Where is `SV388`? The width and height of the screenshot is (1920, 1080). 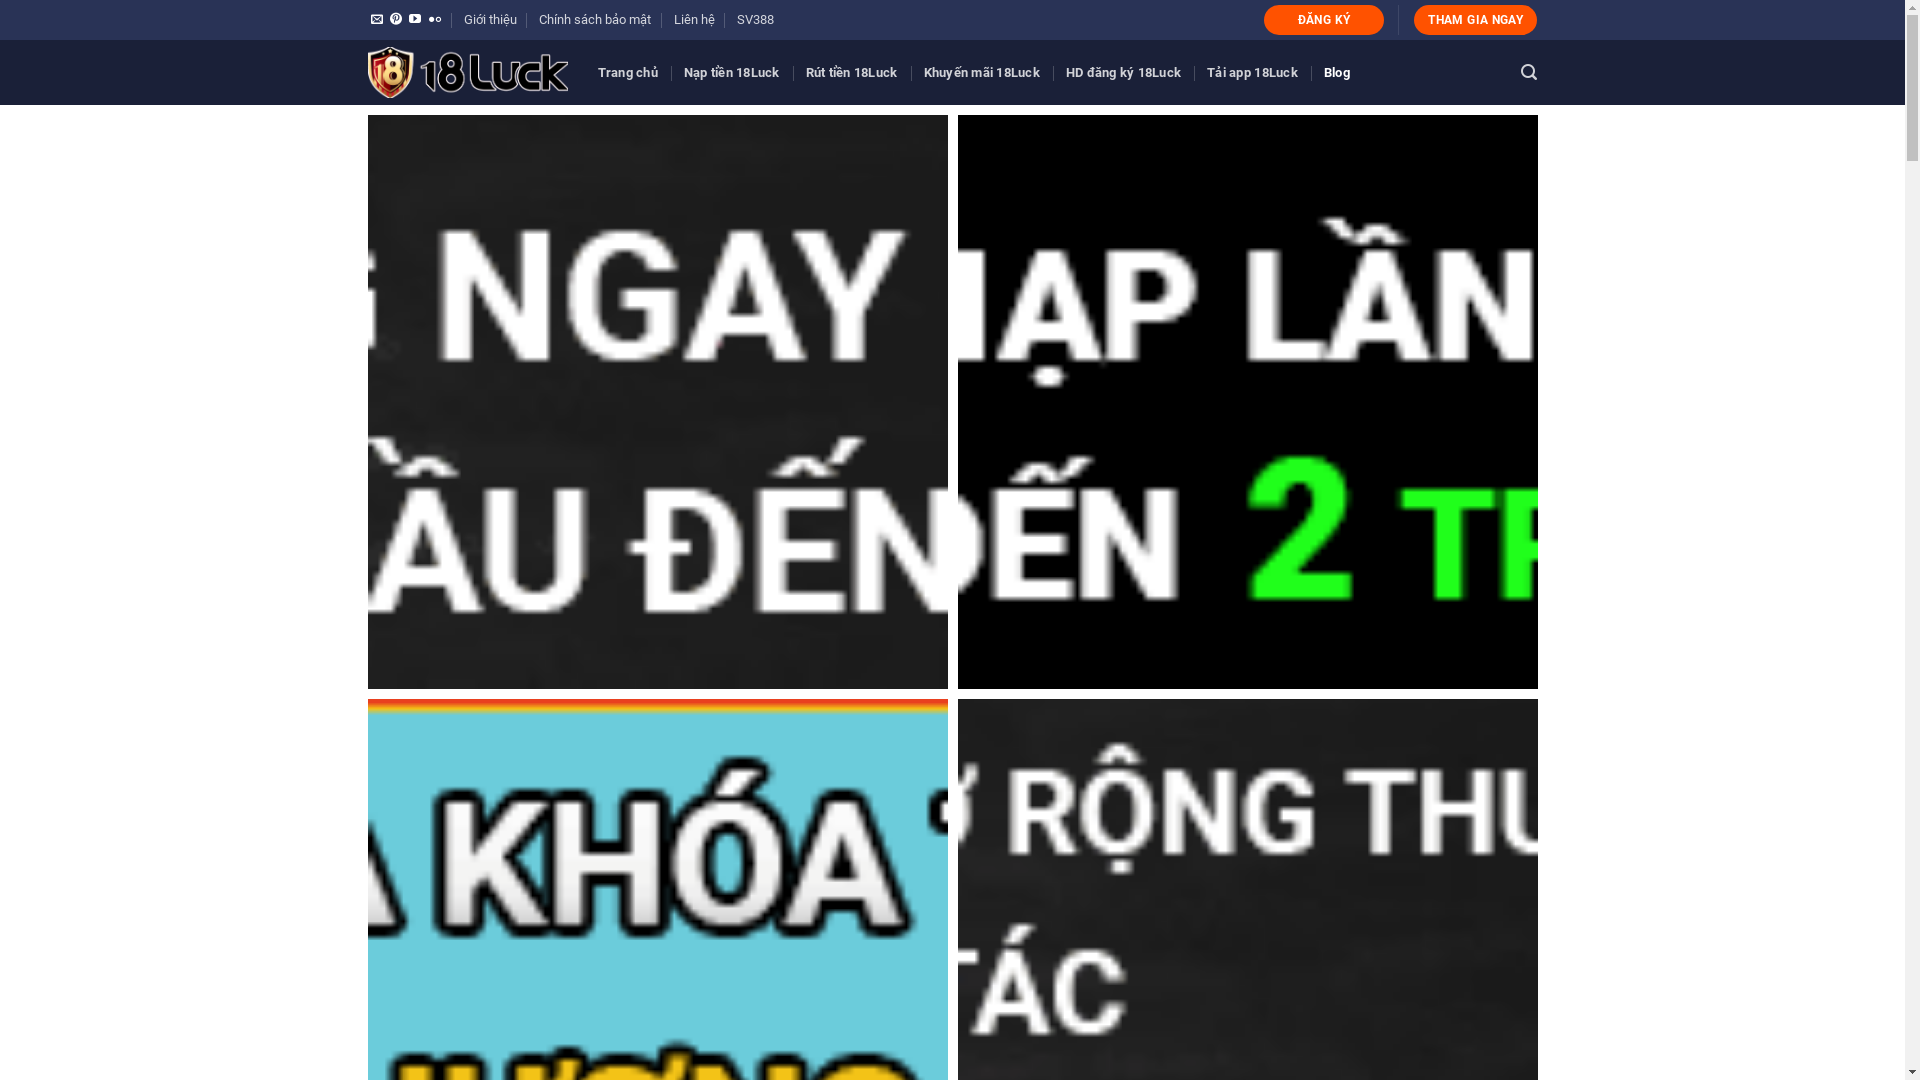
SV388 is located at coordinates (756, 20).